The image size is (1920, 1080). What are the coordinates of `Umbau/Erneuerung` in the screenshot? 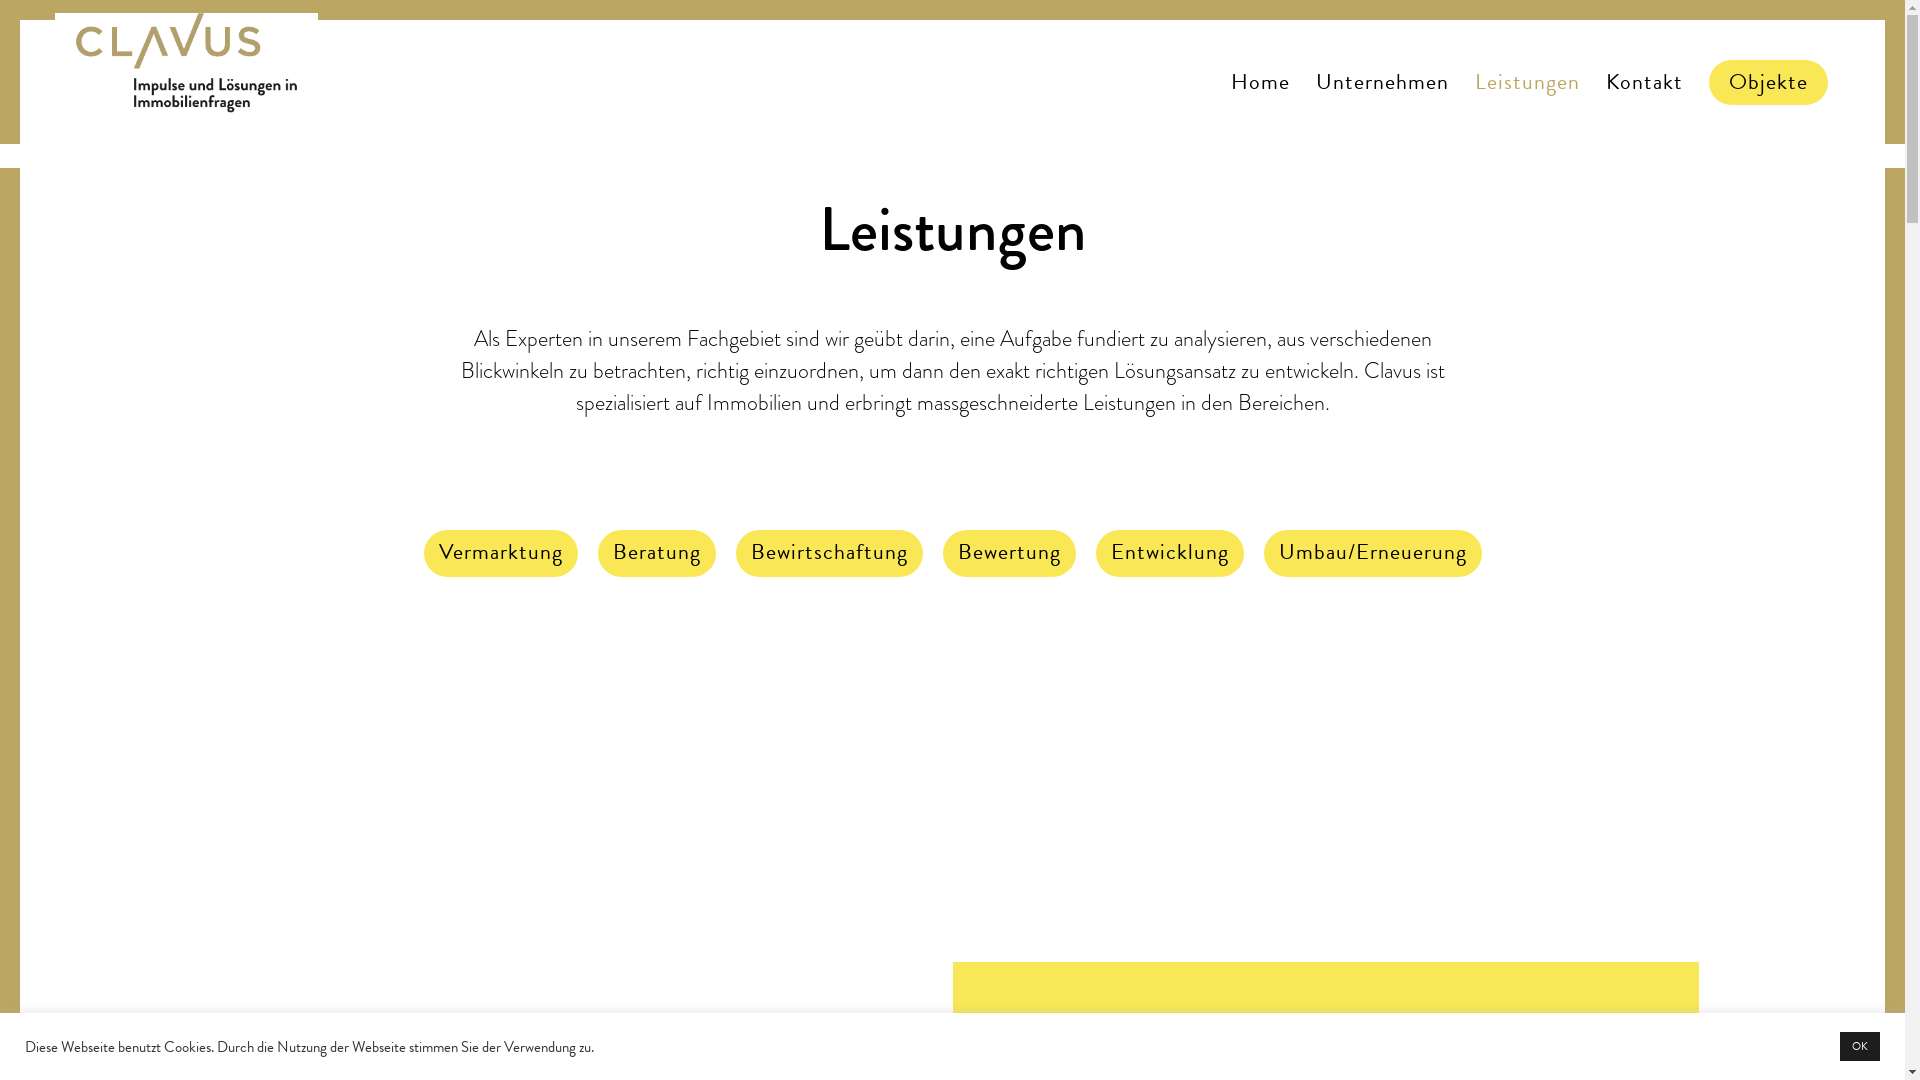 It's located at (1372, 556).